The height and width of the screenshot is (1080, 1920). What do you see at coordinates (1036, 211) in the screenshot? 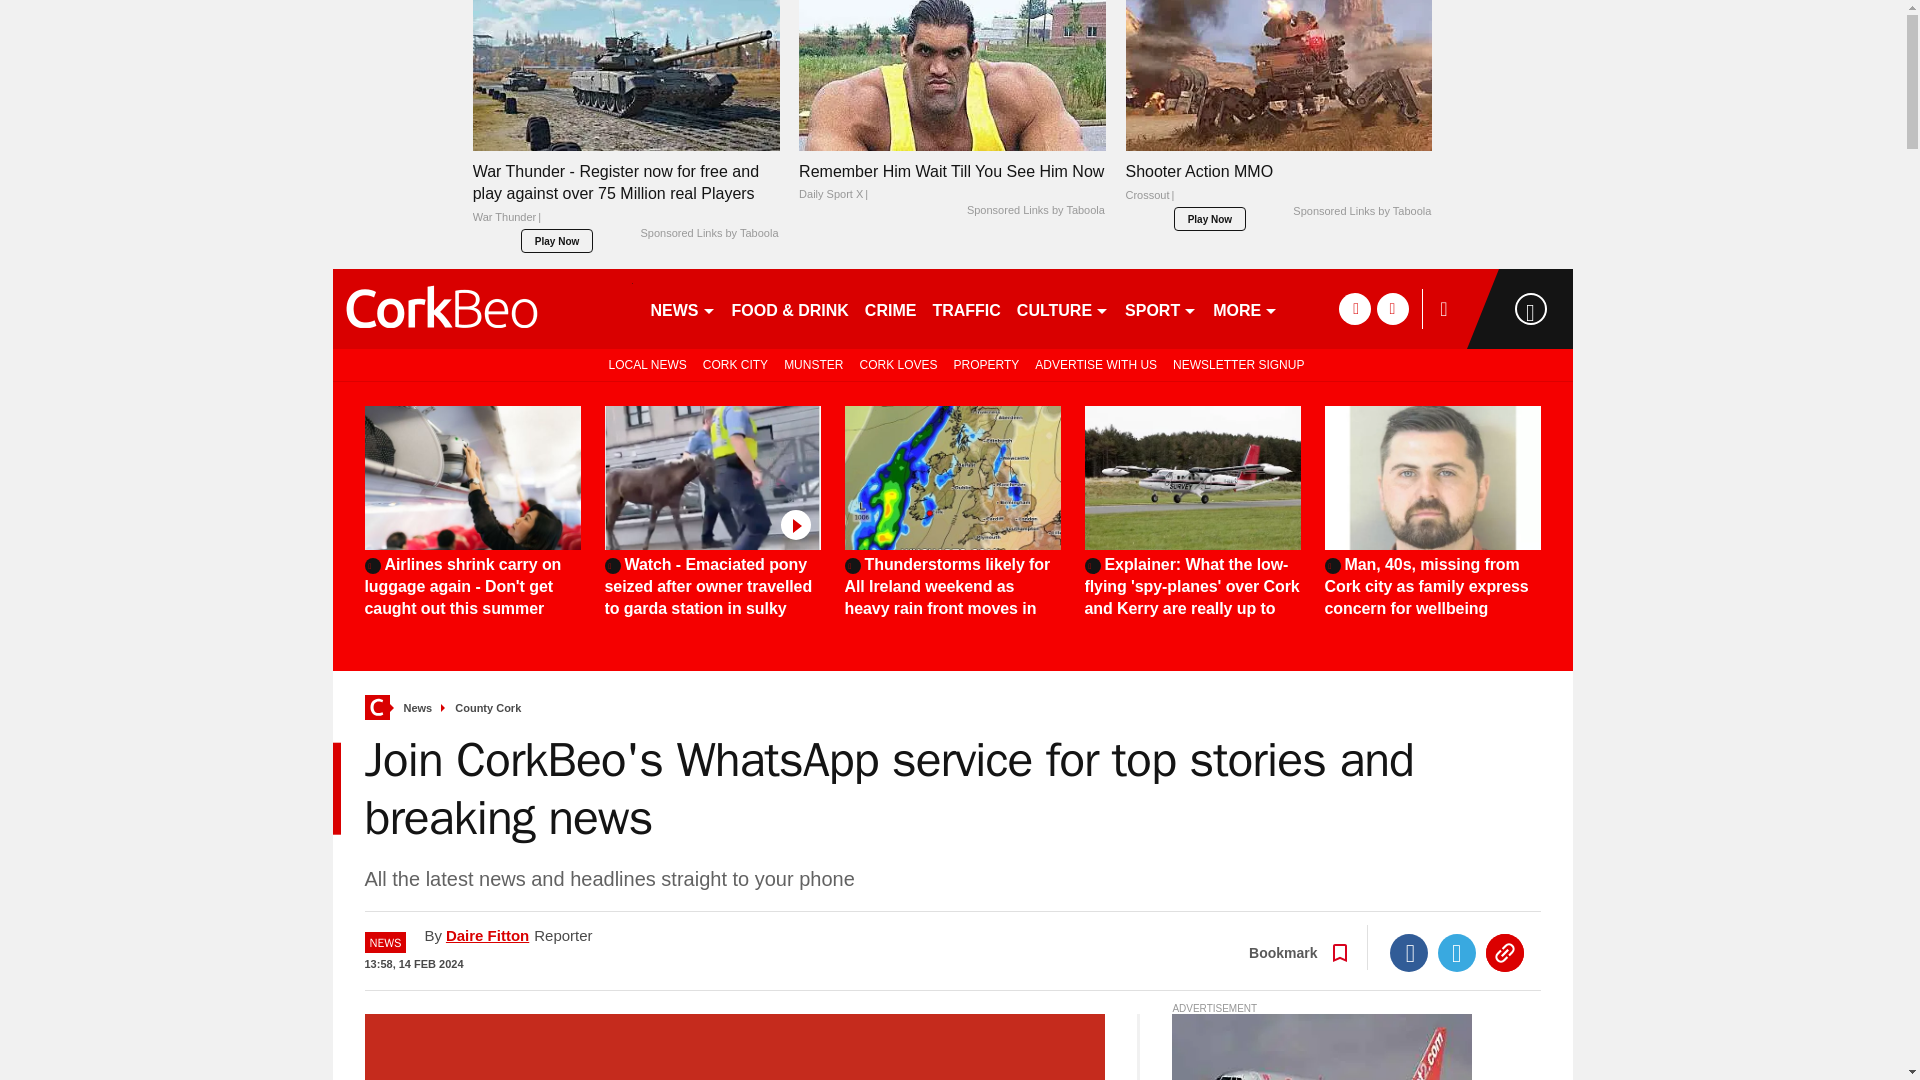
I see `Sponsored Links by Taboola` at bounding box center [1036, 211].